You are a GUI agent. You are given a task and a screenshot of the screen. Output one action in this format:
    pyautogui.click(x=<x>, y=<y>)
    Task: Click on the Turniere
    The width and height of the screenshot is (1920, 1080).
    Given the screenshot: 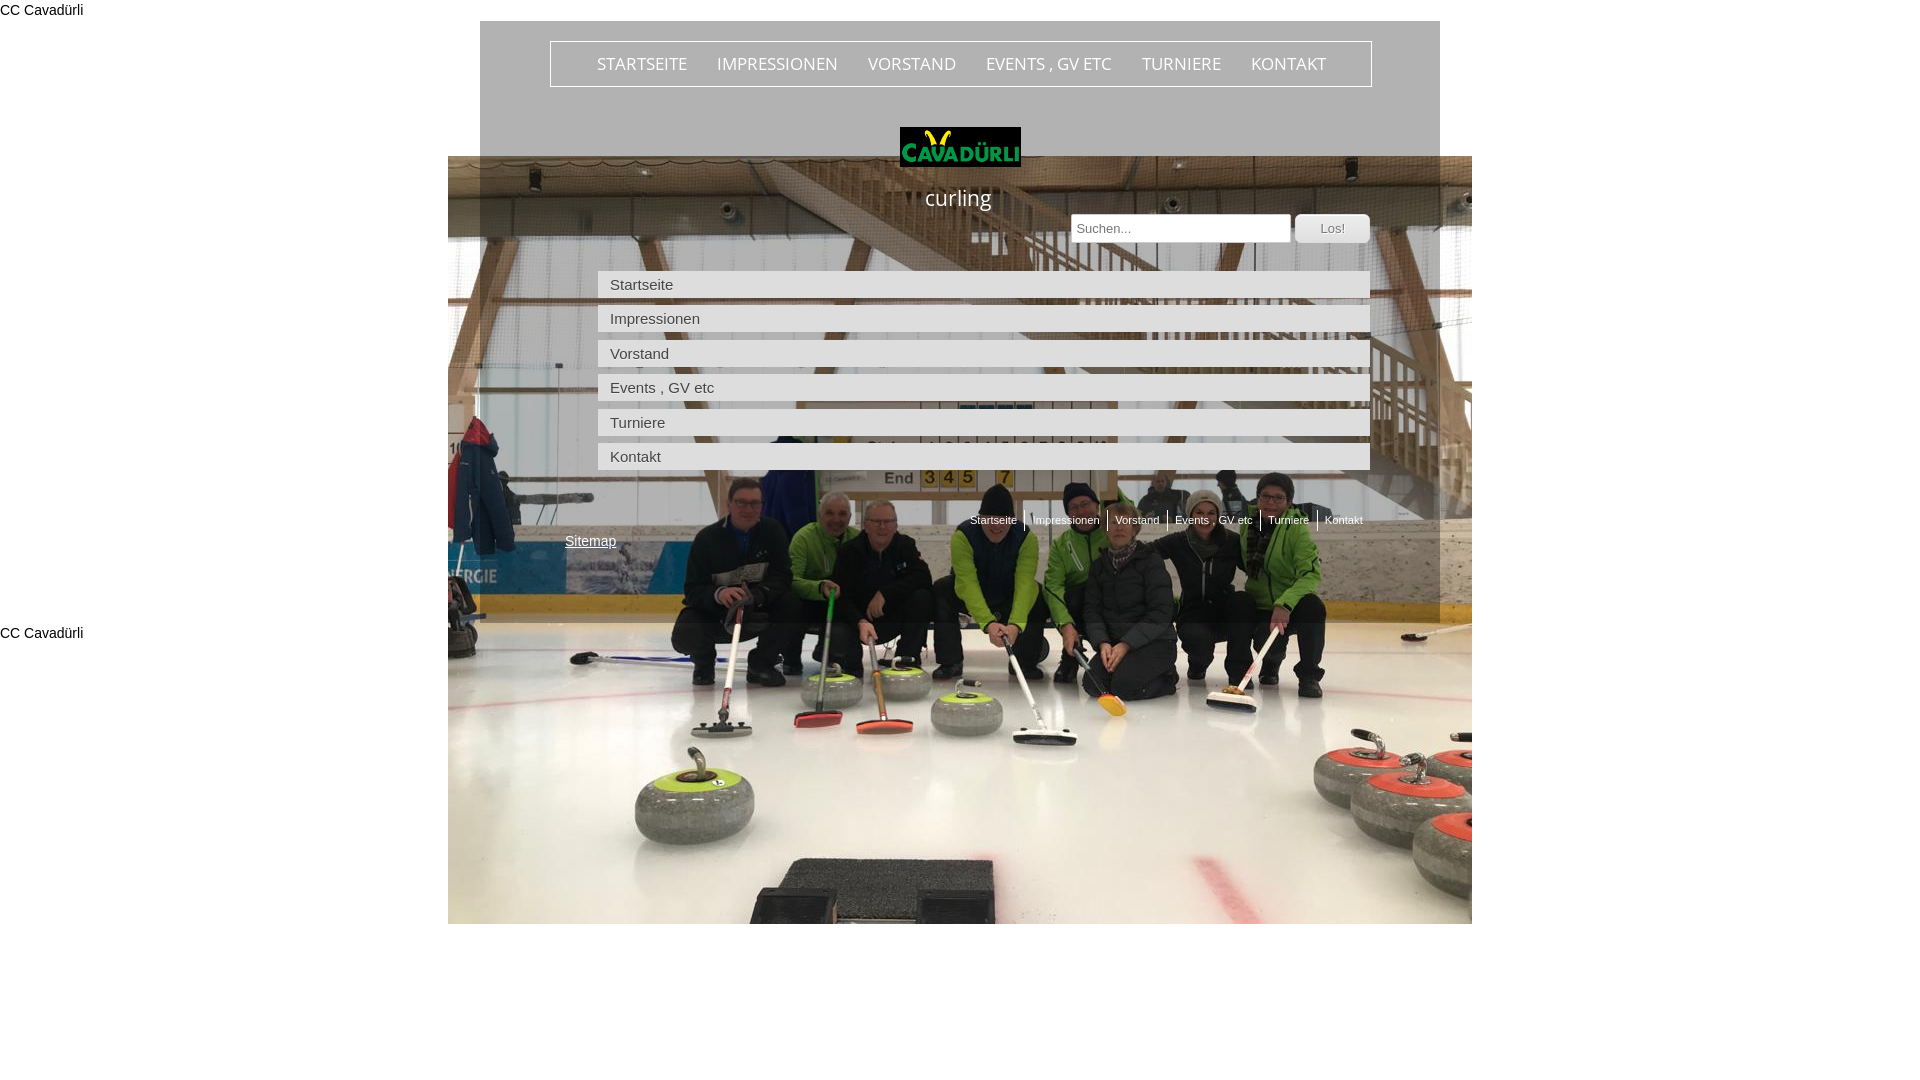 What is the action you would take?
    pyautogui.click(x=984, y=422)
    